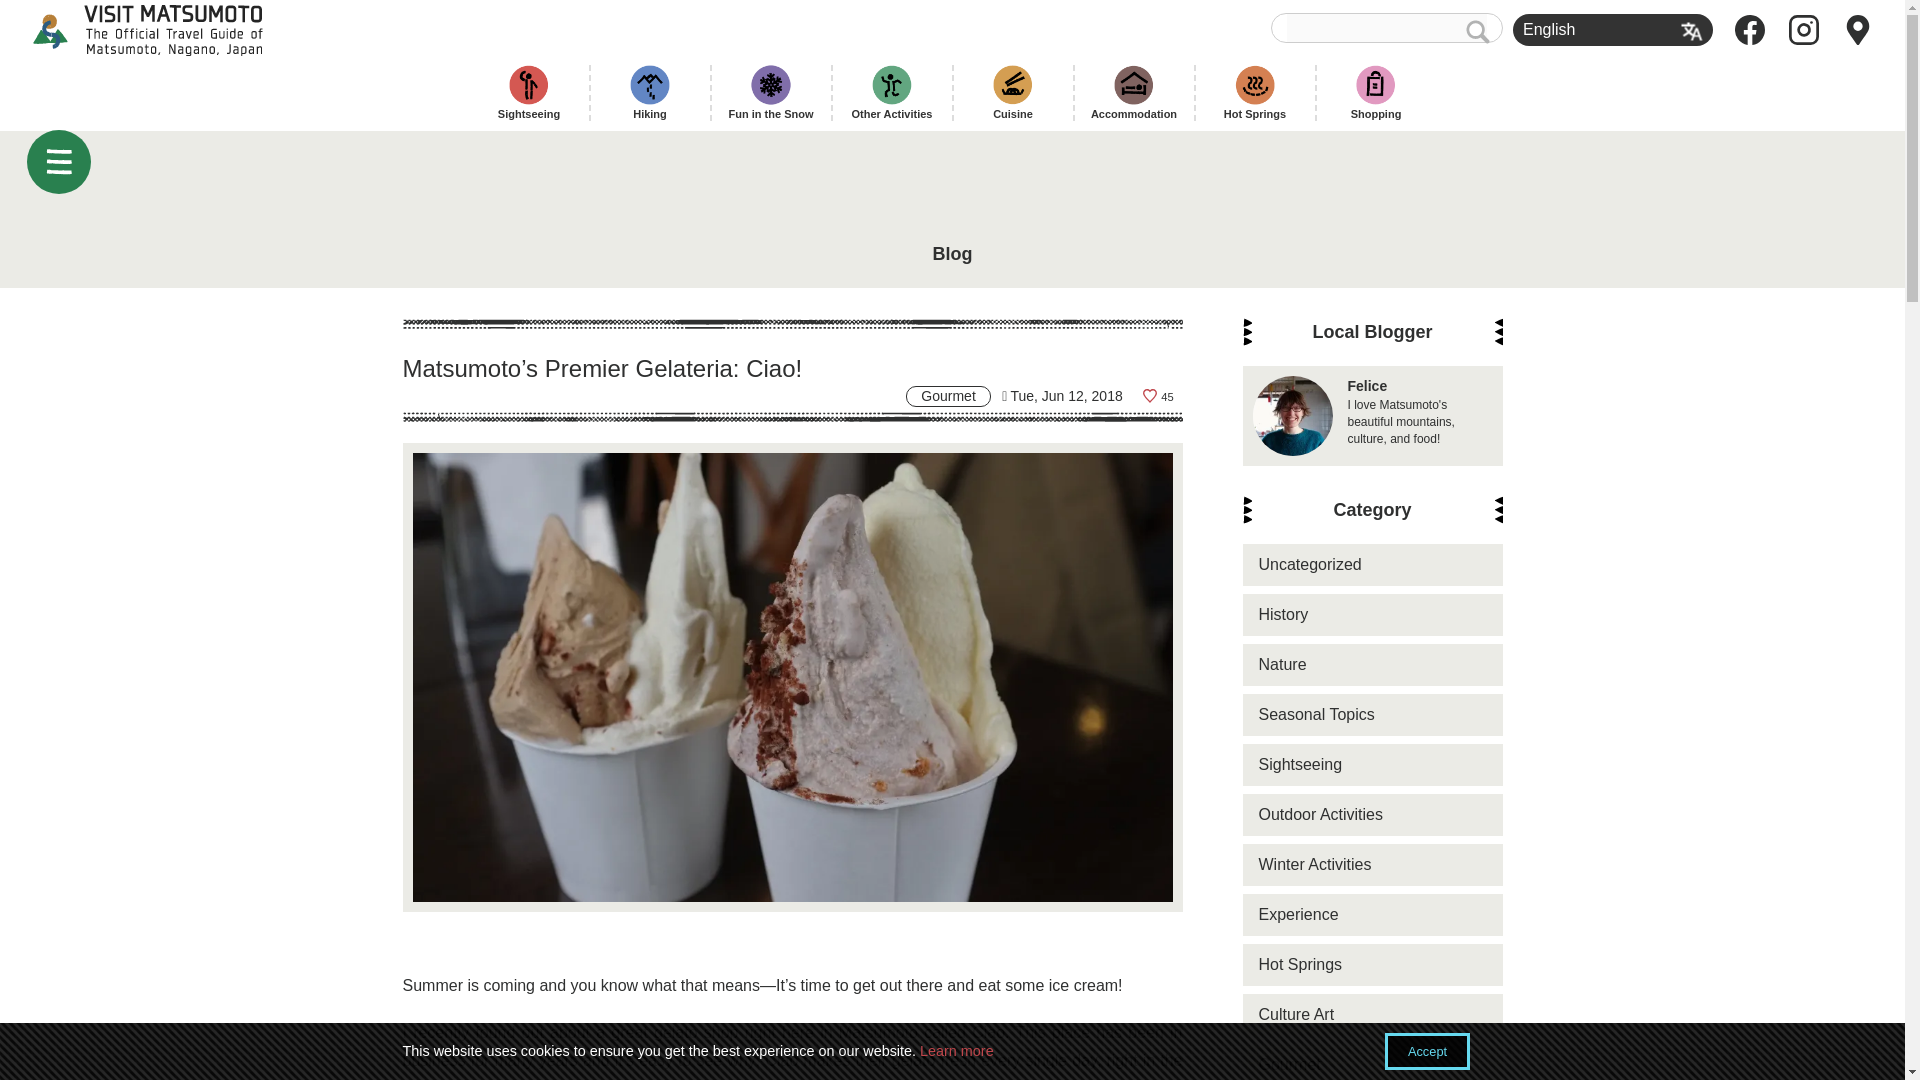  What do you see at coordinates (1372, 714) in the screenshot?
I see `Seasonal Topics` at bounding box center [1372, 714].